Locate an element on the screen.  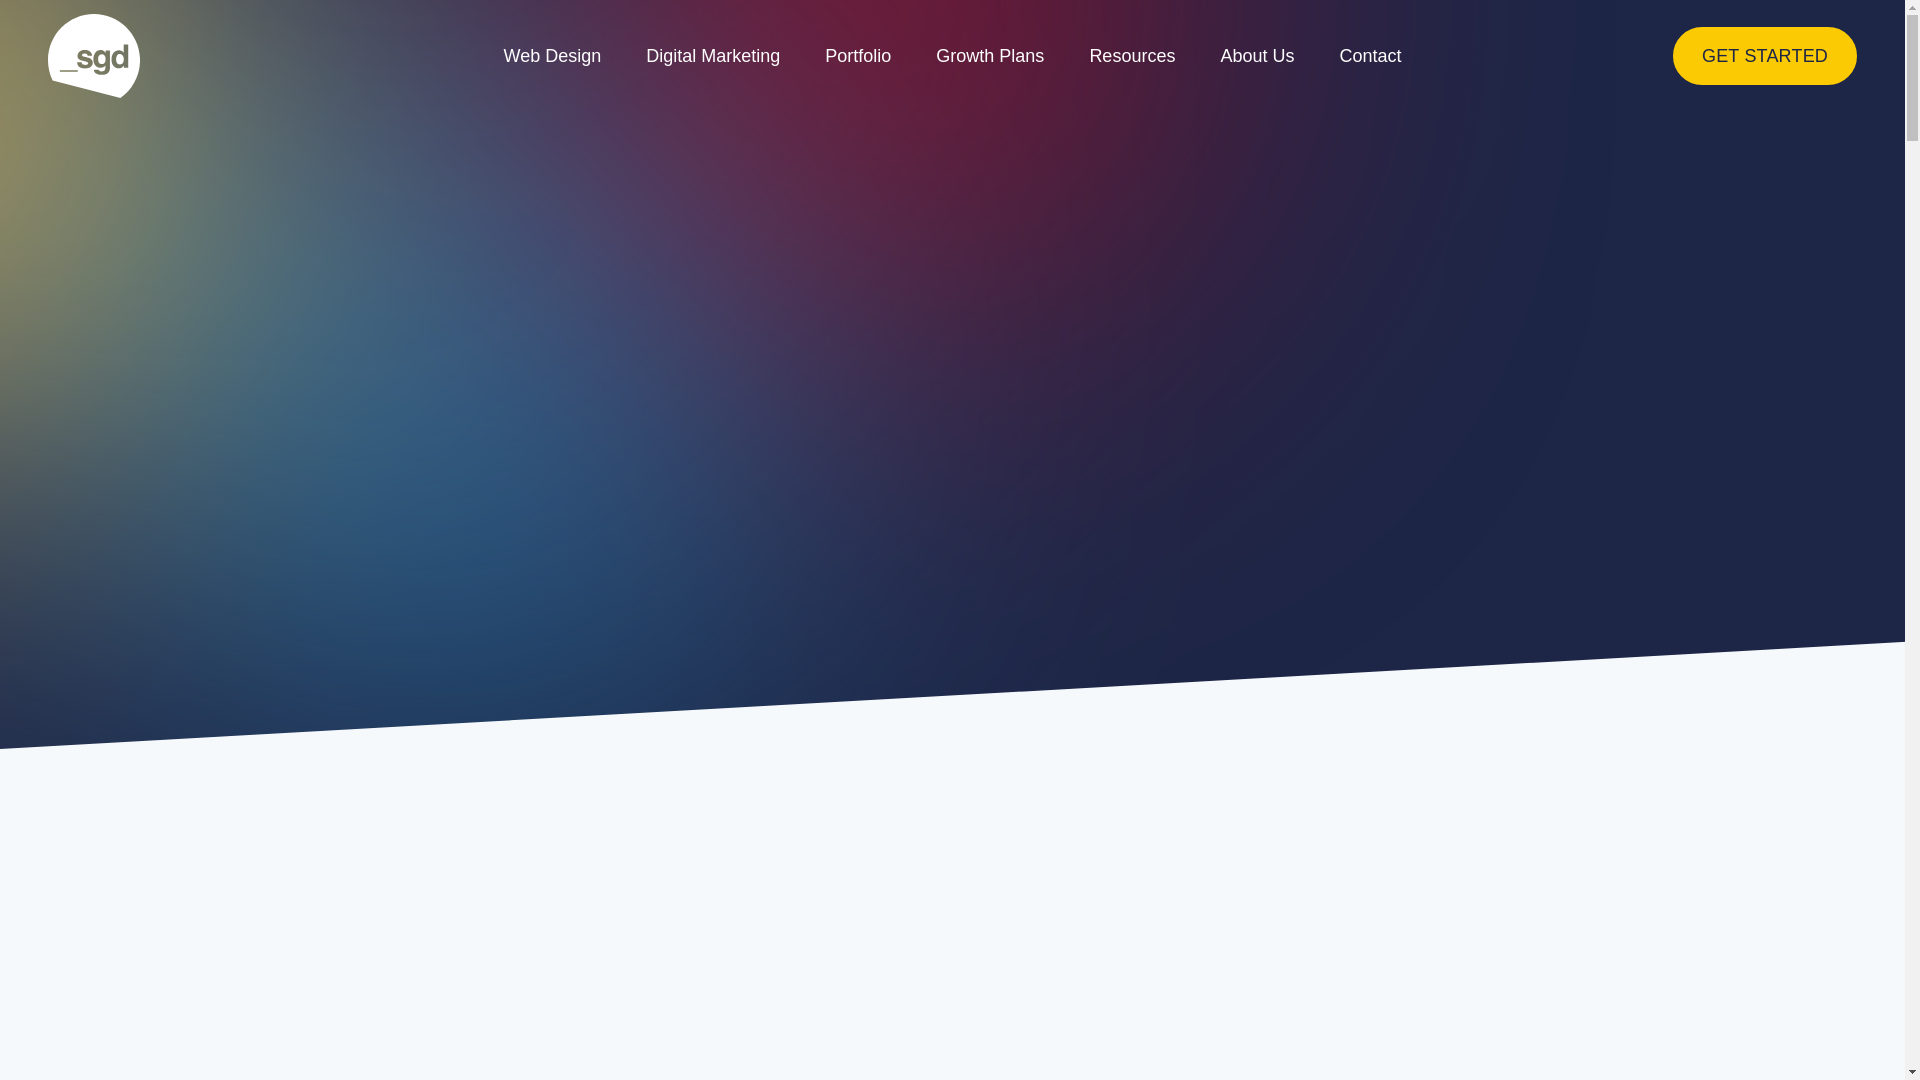
Digital Marketing is located at coordinates (713, 56).